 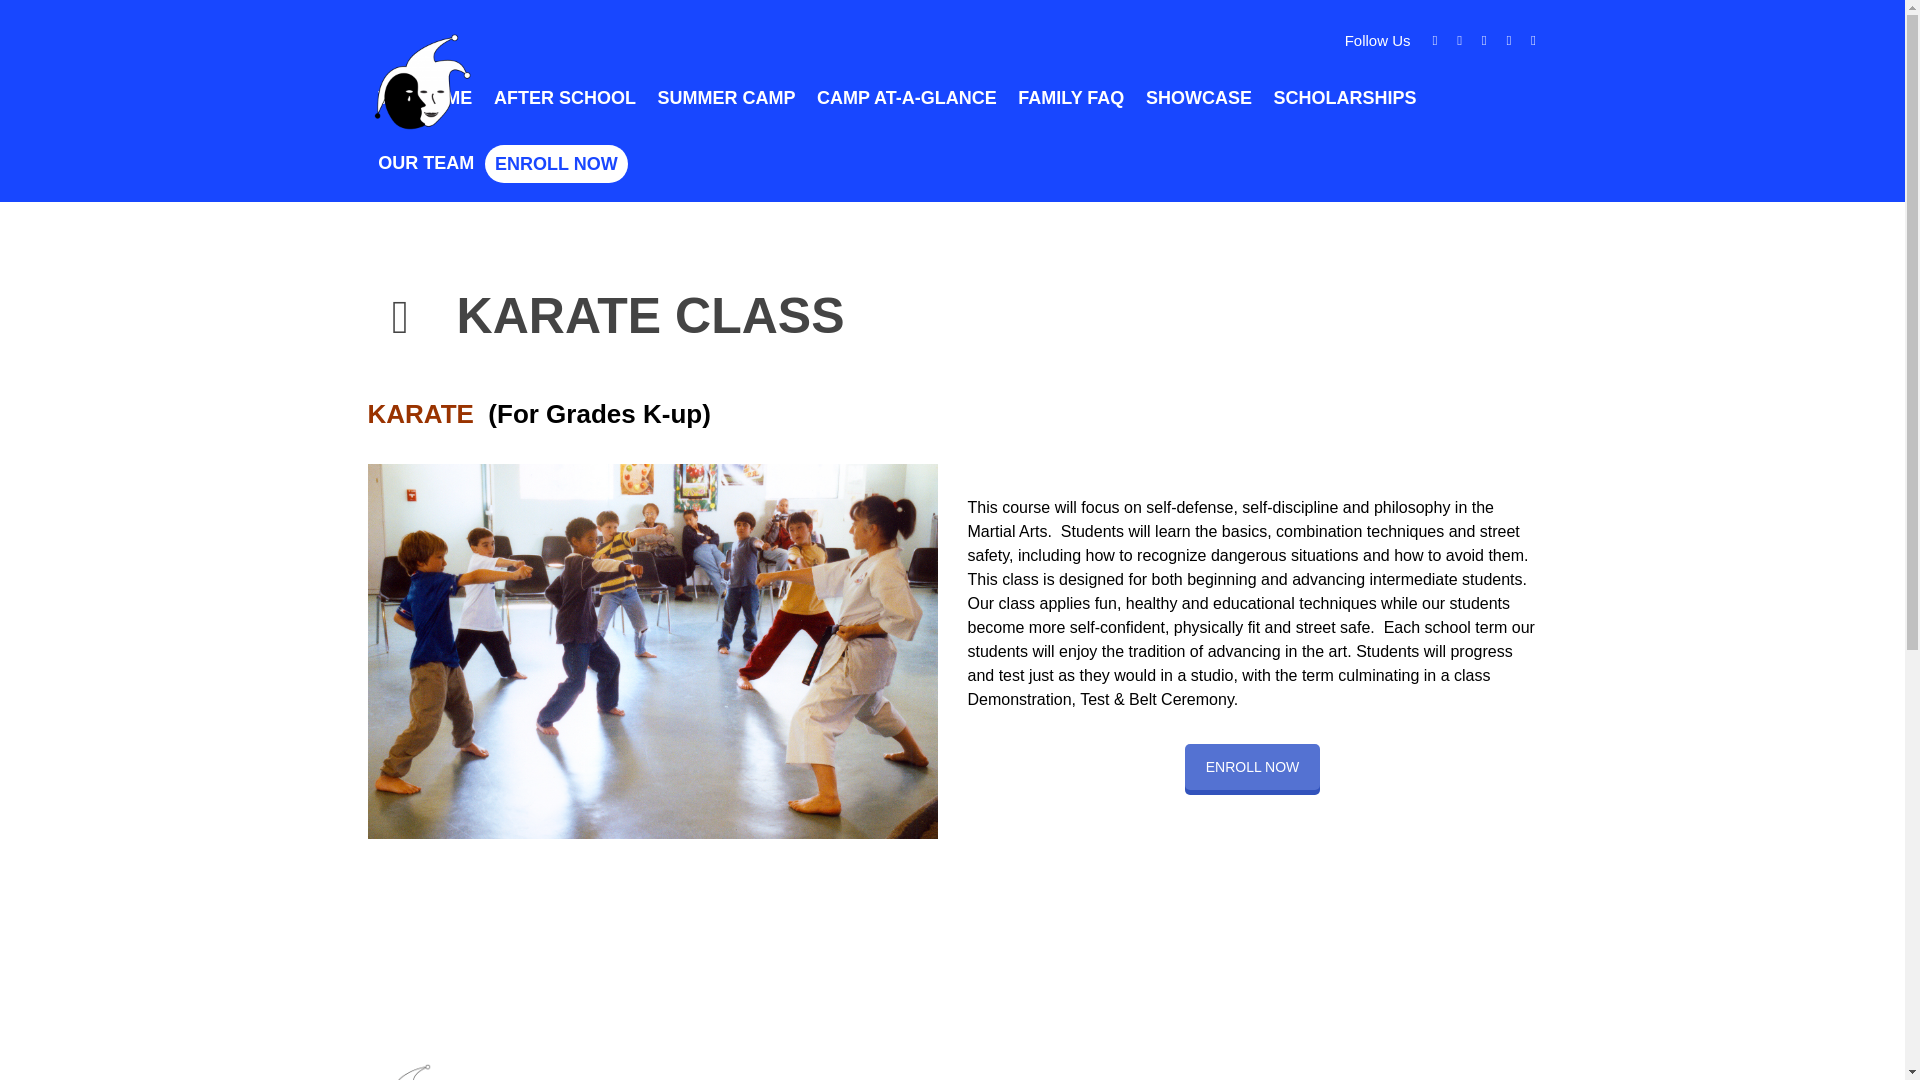 What do you see at coordinates (426, 96) in the screenshot?
I see `WELCOME` at bounding box center [426, 96].